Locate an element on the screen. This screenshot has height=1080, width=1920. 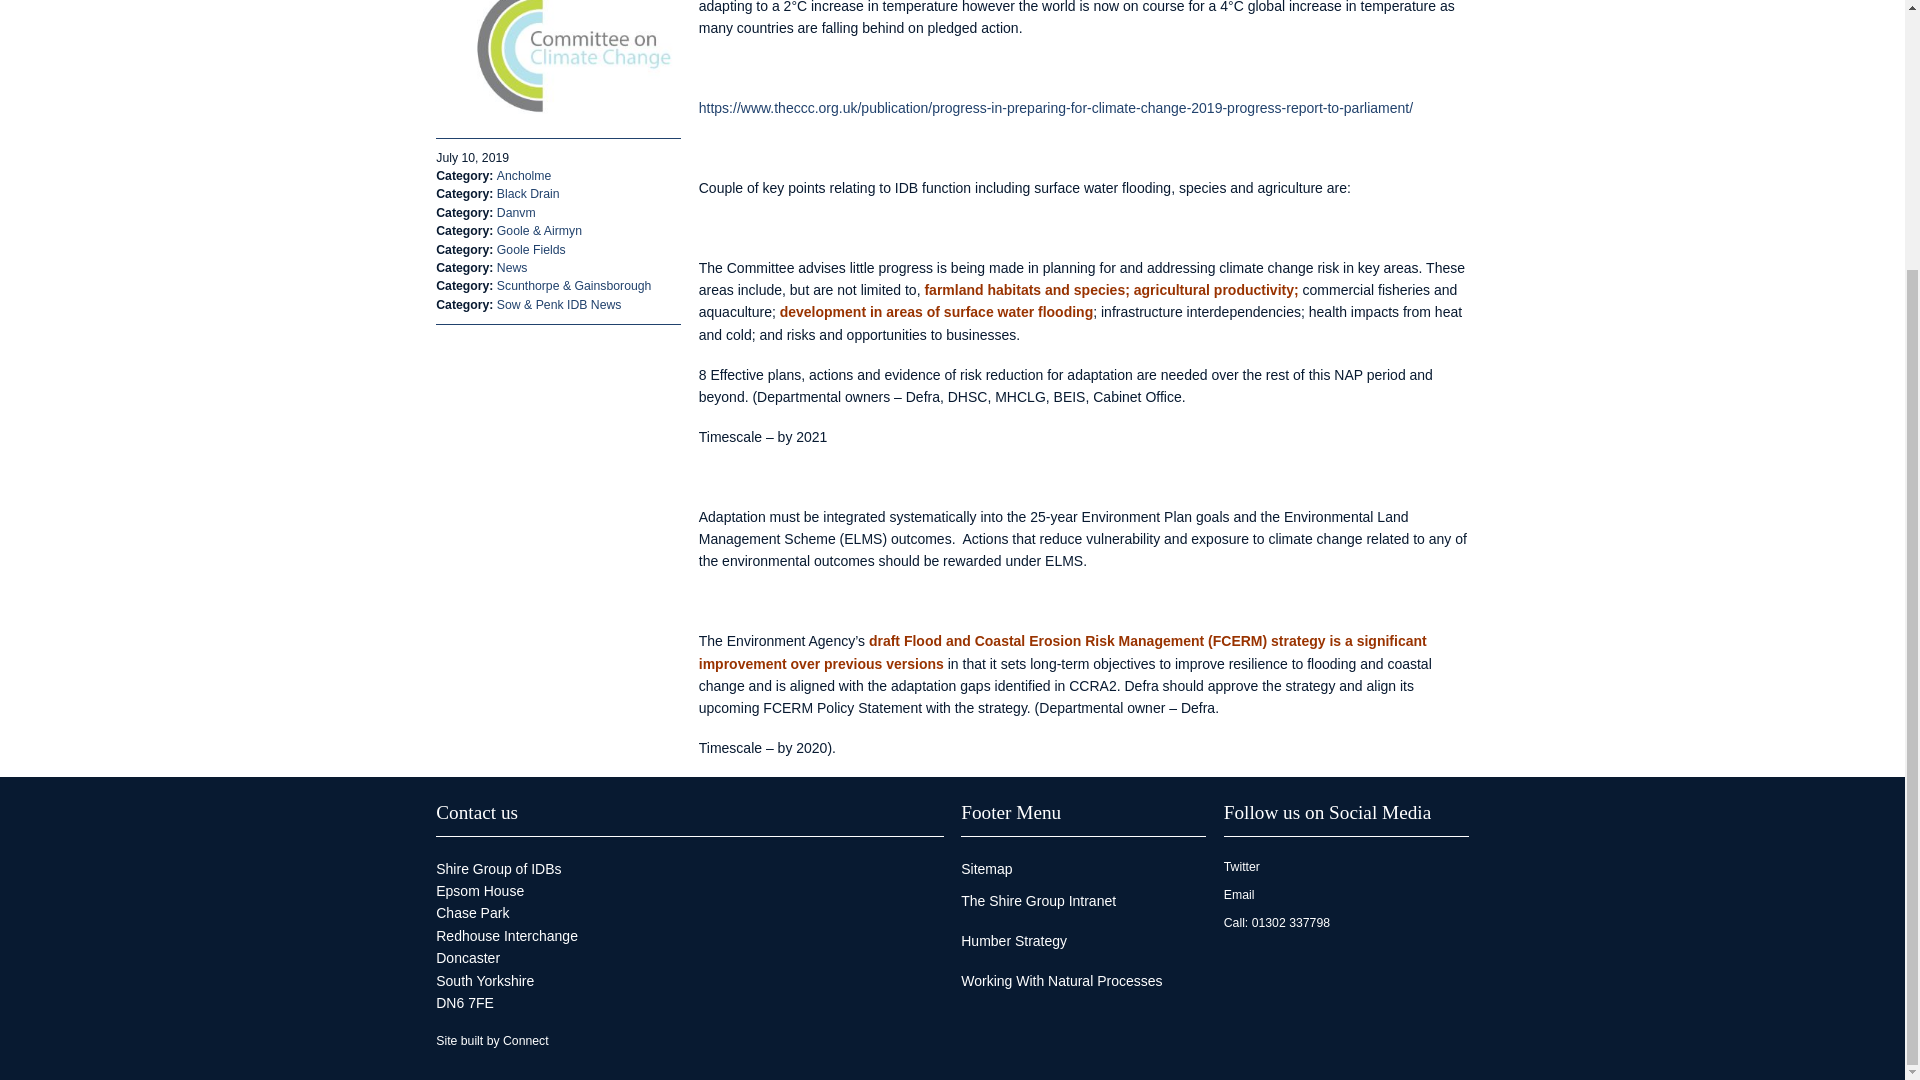
Call: 01302 337798 is located at coordinates (1346, 922).